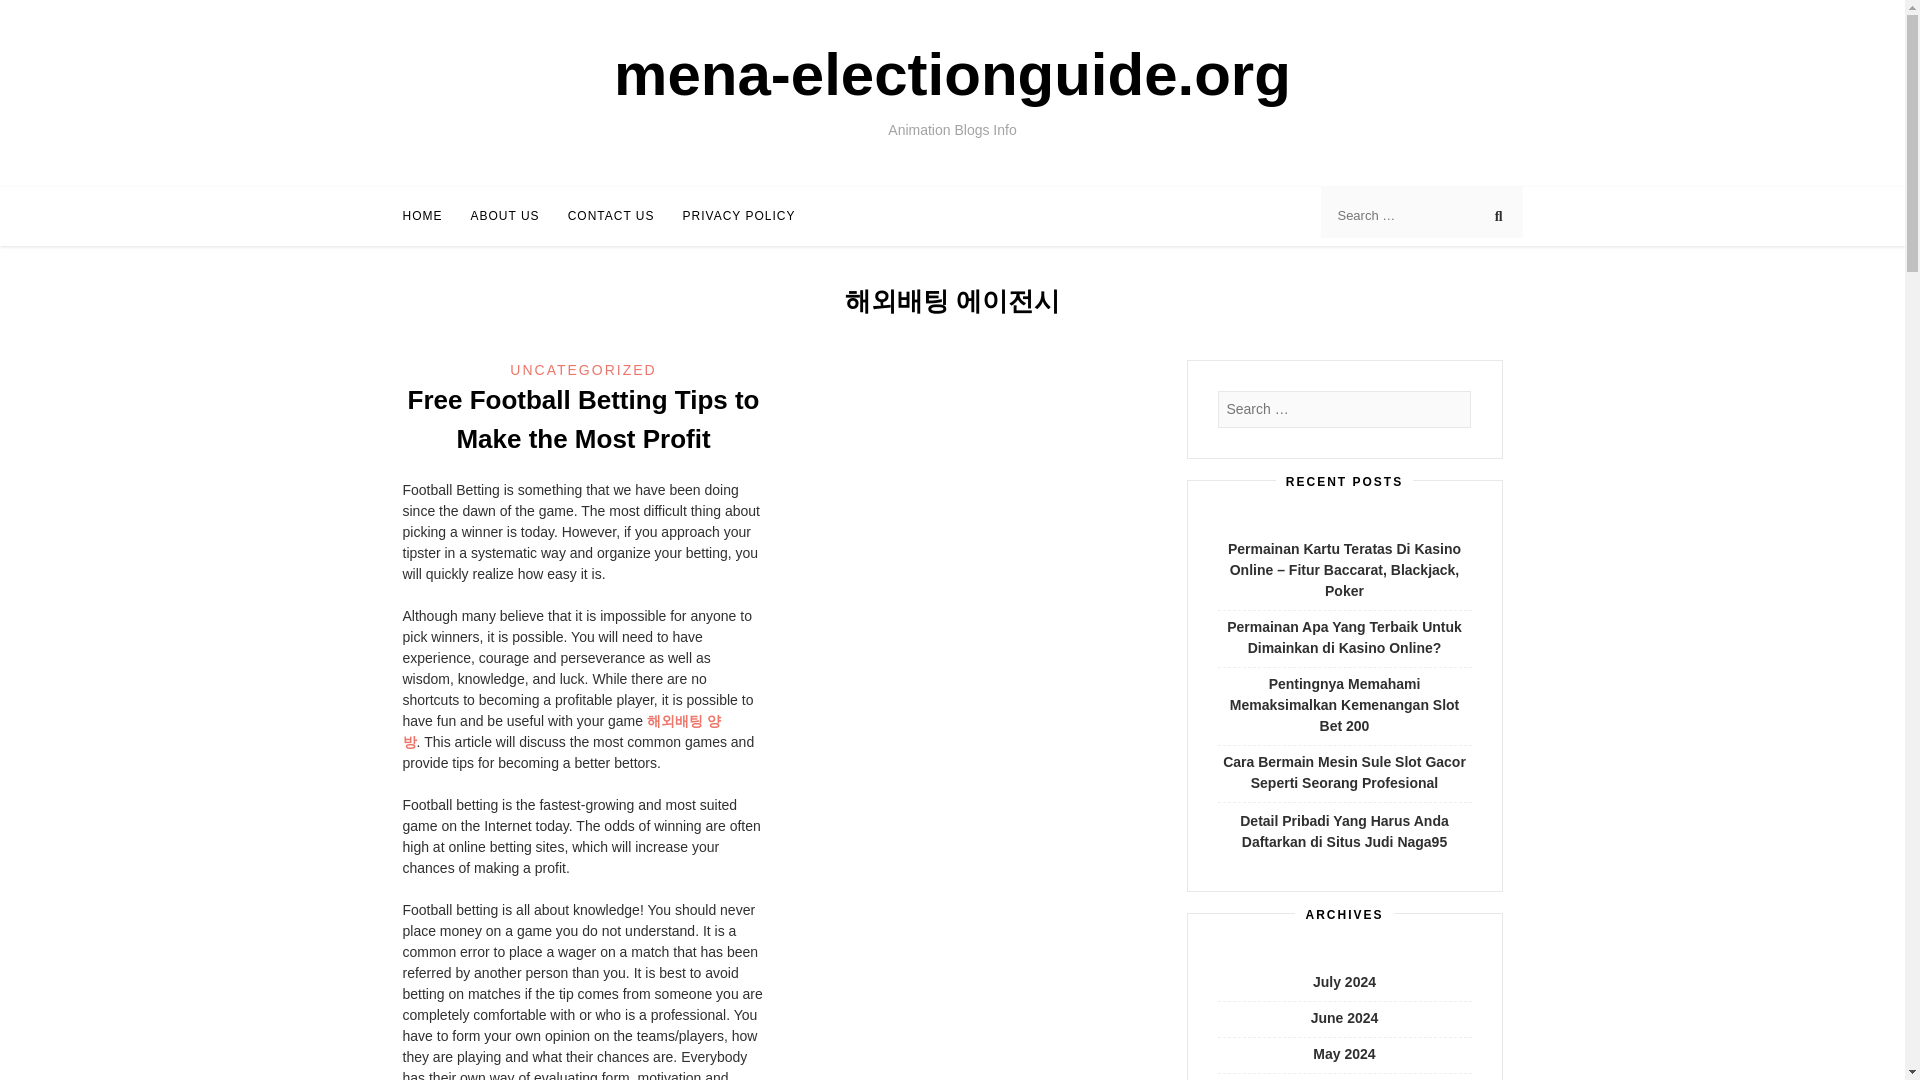 The image size is (1920, 1080). I want to click on Free Football Betting Tips to Make the Most Profit, so click(584, 418).